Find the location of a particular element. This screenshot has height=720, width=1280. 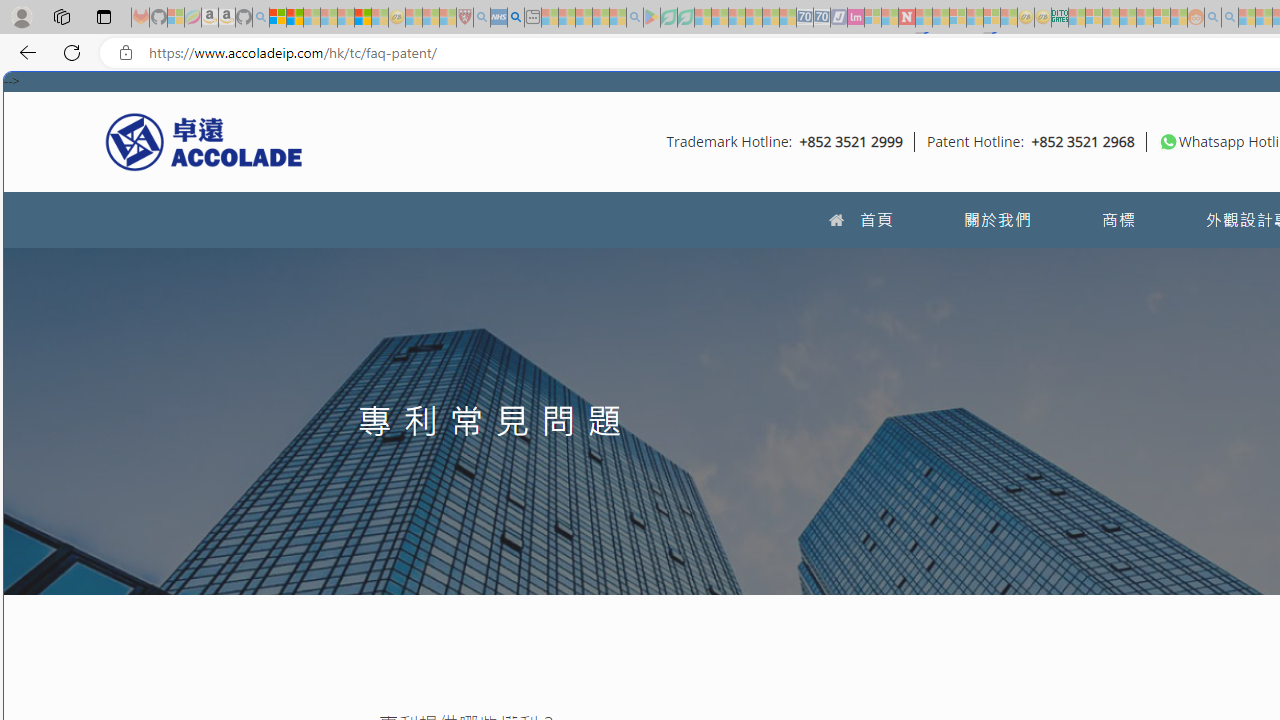

Kinda Frugal - MSN - Sleeping is located at coordinates (1144, 18).